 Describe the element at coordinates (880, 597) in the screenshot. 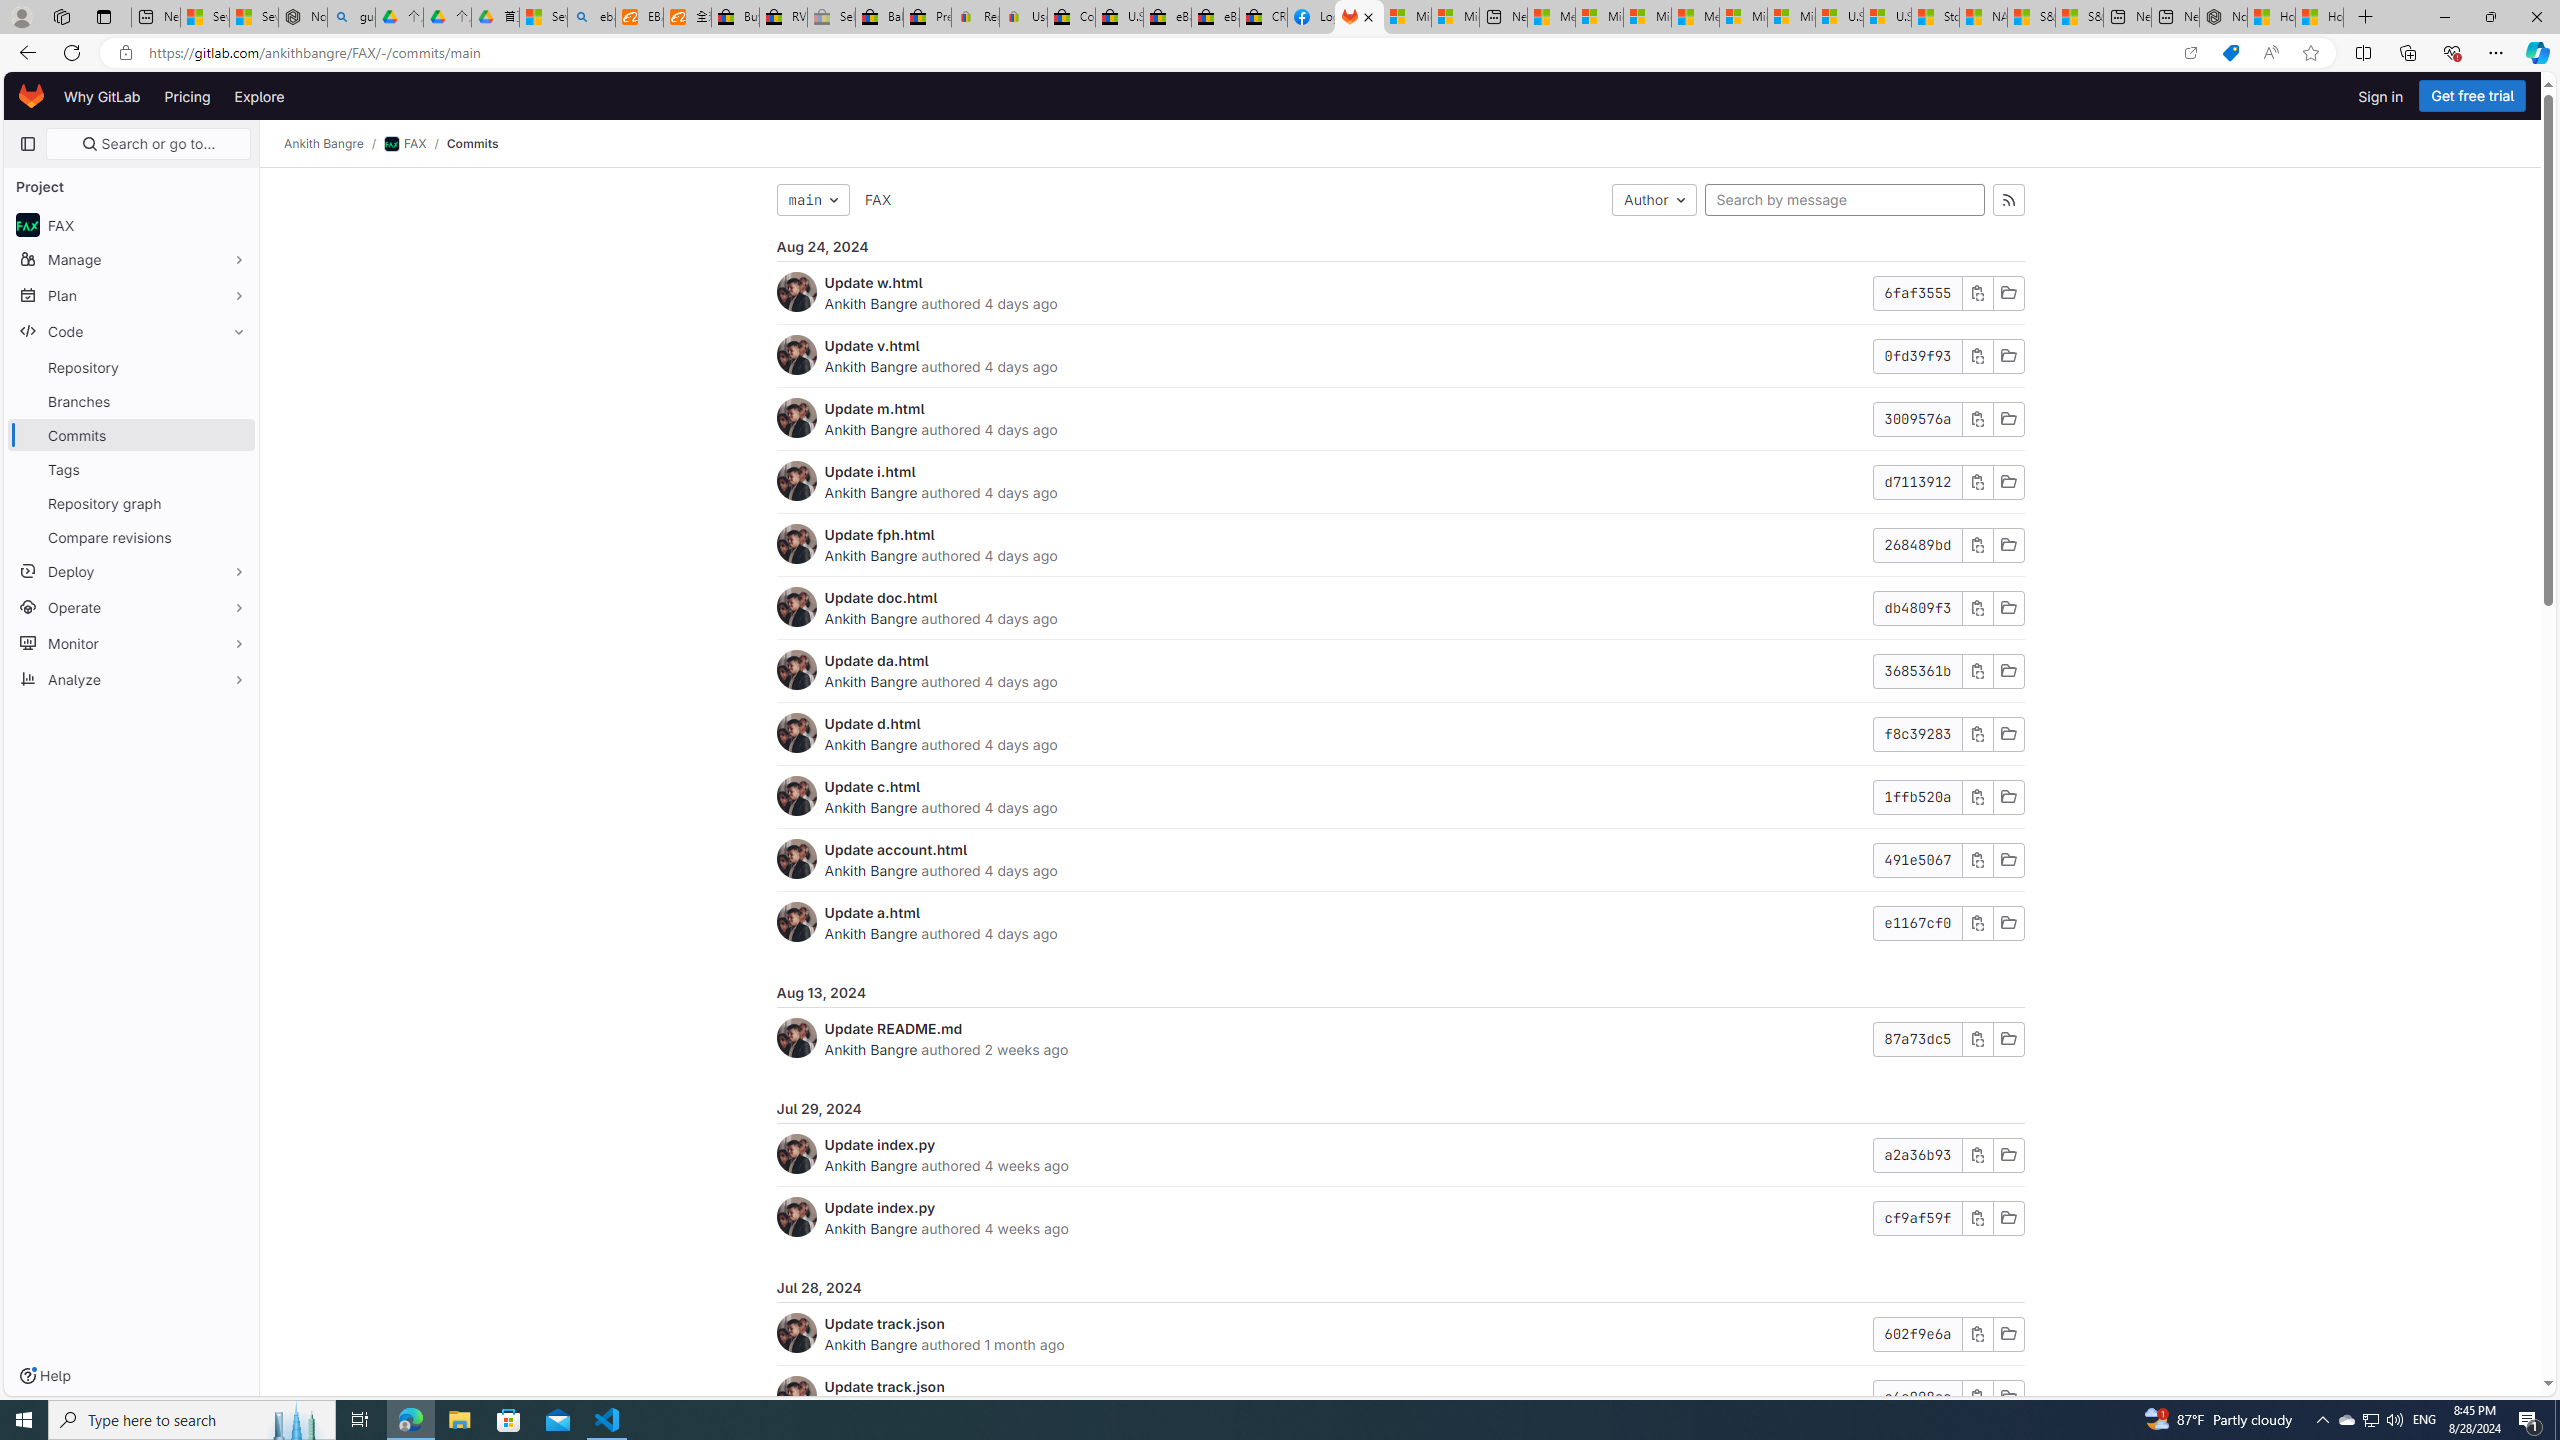

I see `Update doc.html` at that location.